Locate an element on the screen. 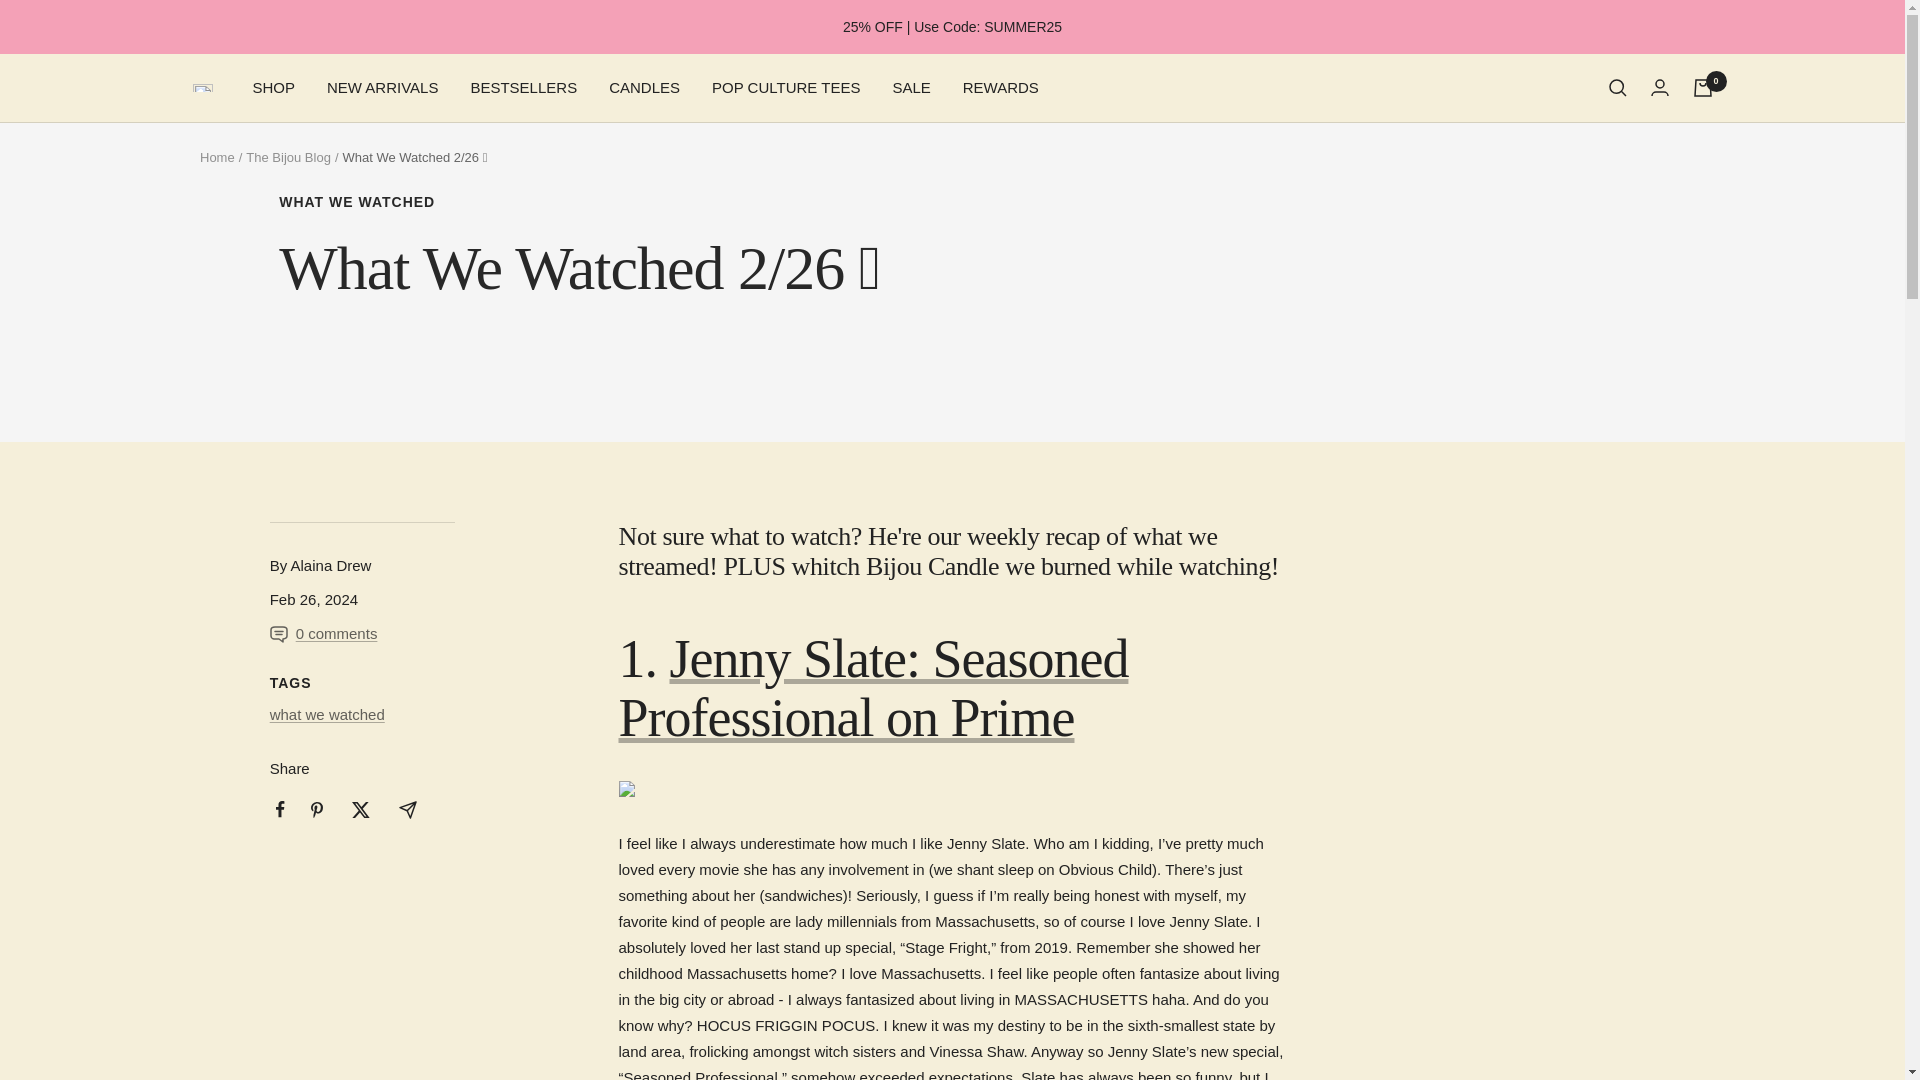 This screenshot has height=1080, width=1920. Jenny Slate: Seasoned Professional on Prime is located at coordinates (873, 688).